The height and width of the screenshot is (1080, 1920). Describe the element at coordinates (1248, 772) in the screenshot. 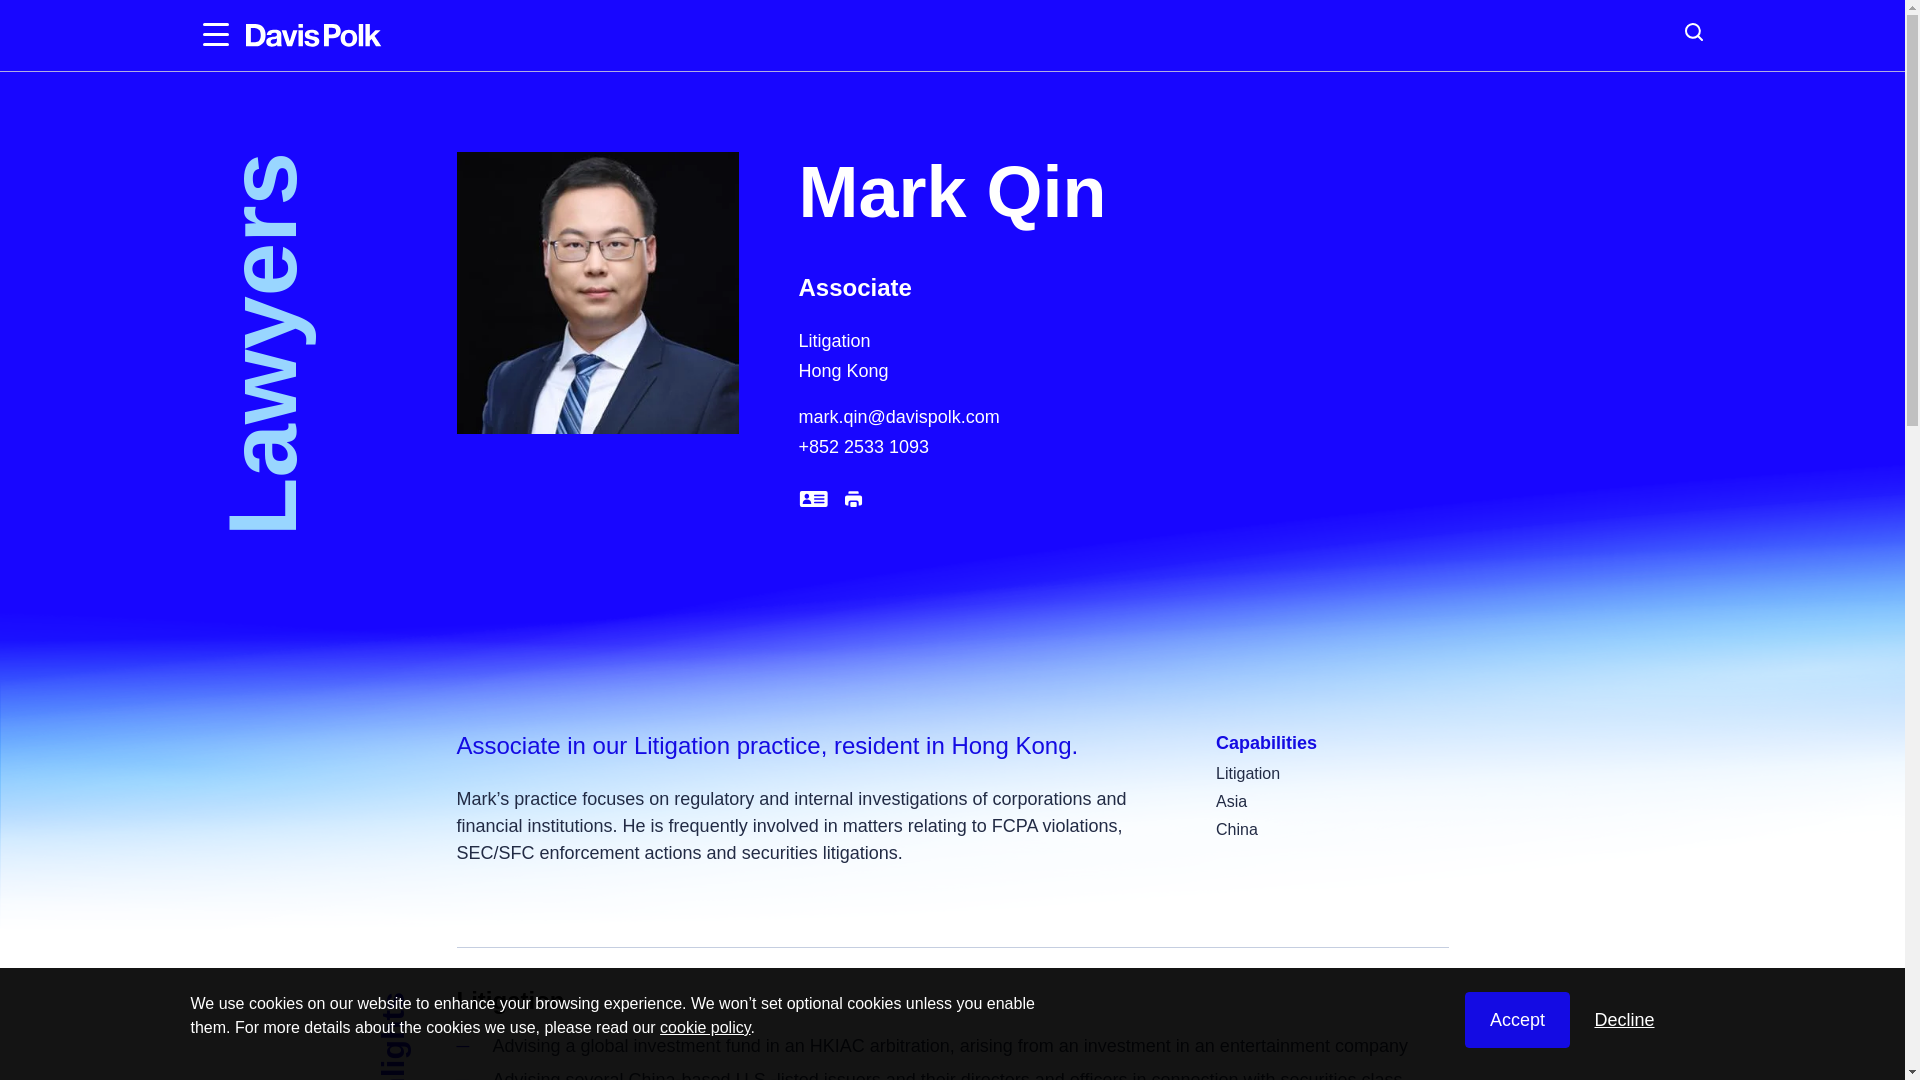

I see `Litigation` at that location.